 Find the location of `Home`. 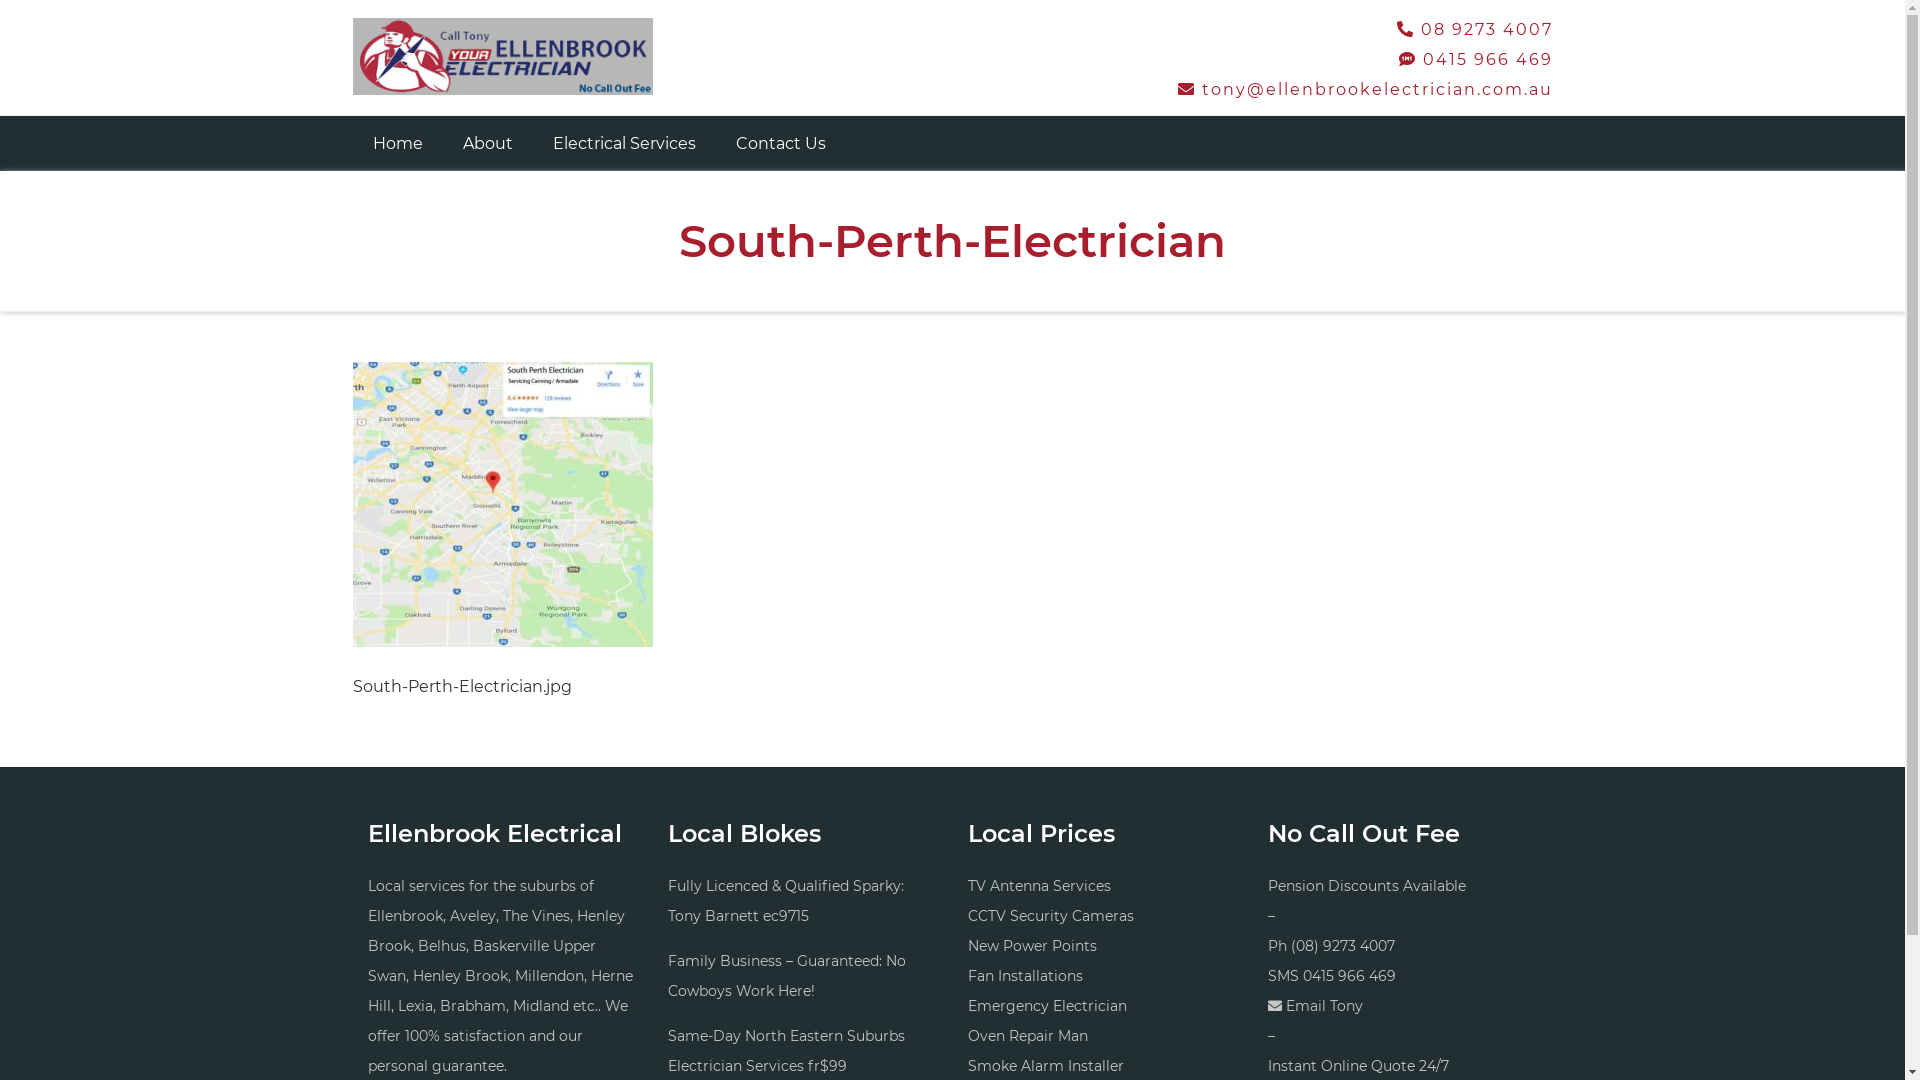

Home is located at coordinates (397, 144).